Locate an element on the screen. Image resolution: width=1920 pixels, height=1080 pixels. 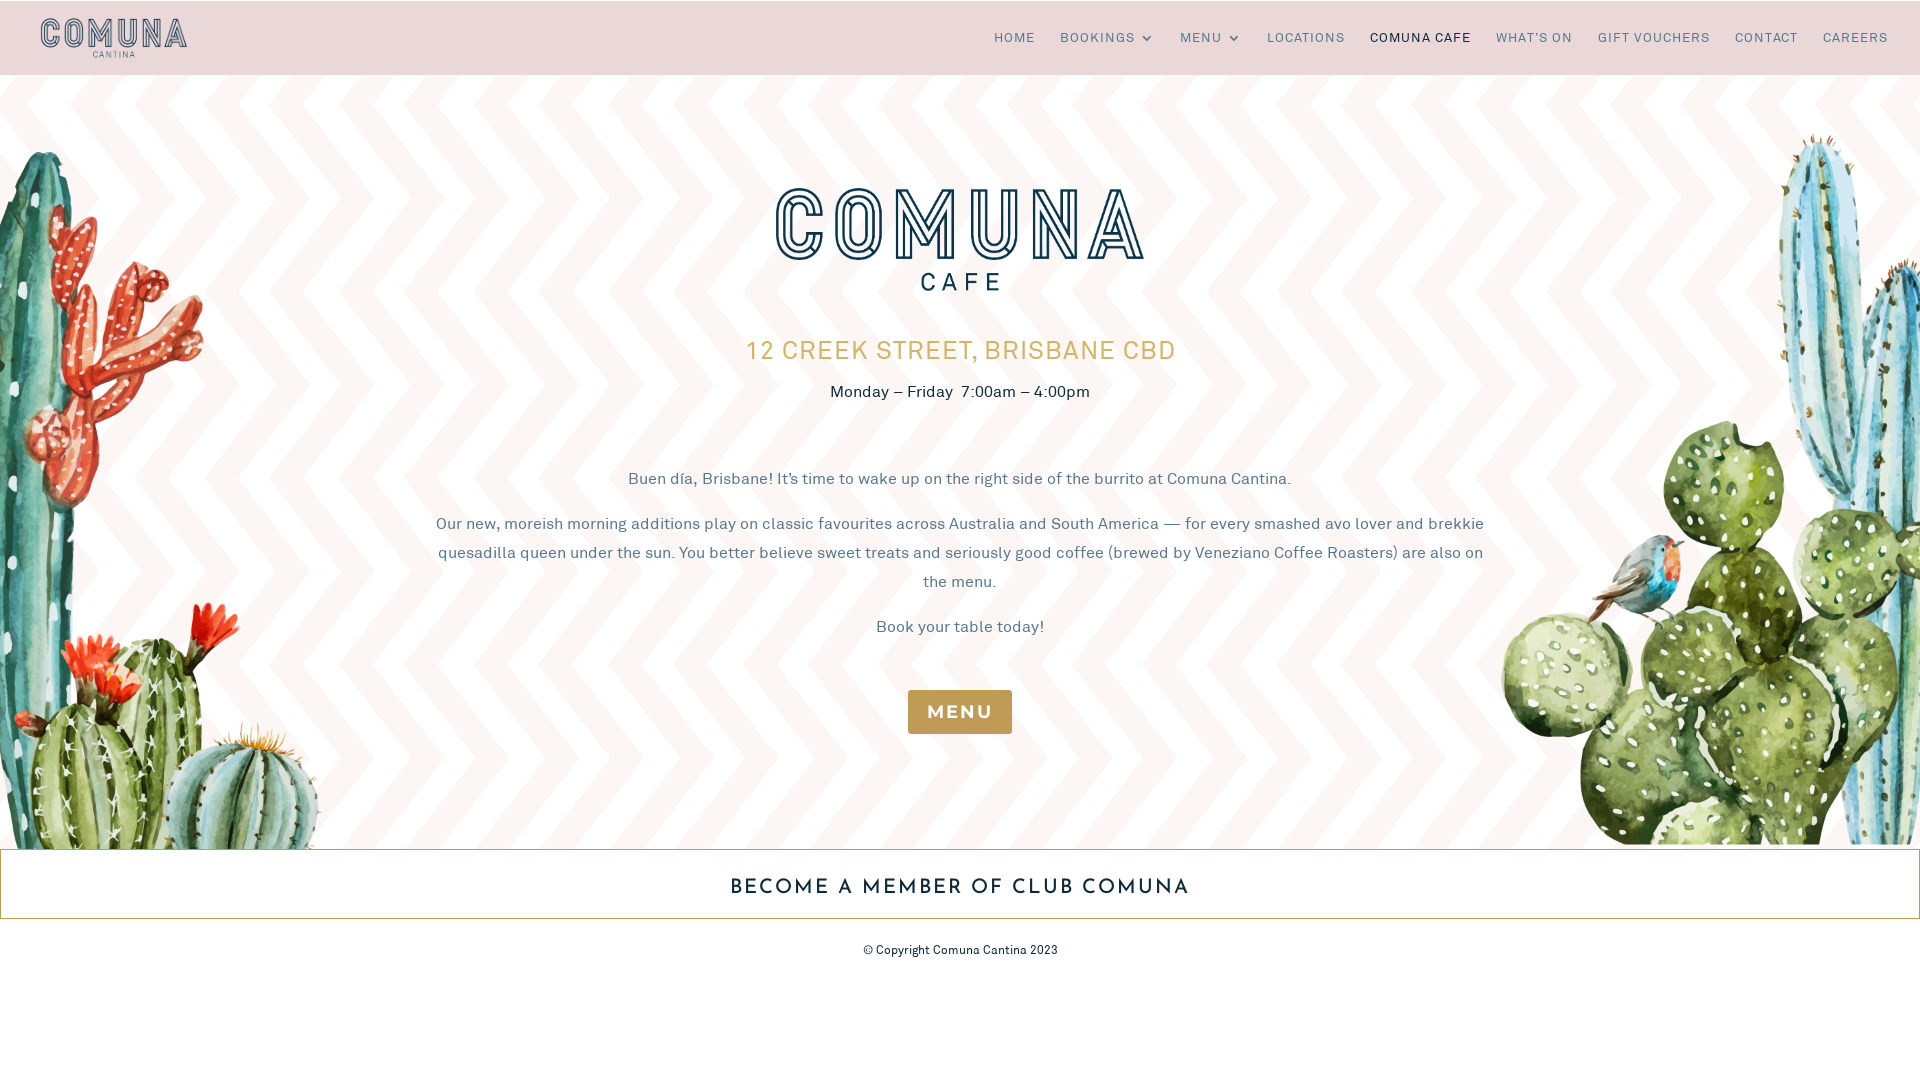
BOOKINGS is located at coordinates (1108, 53).